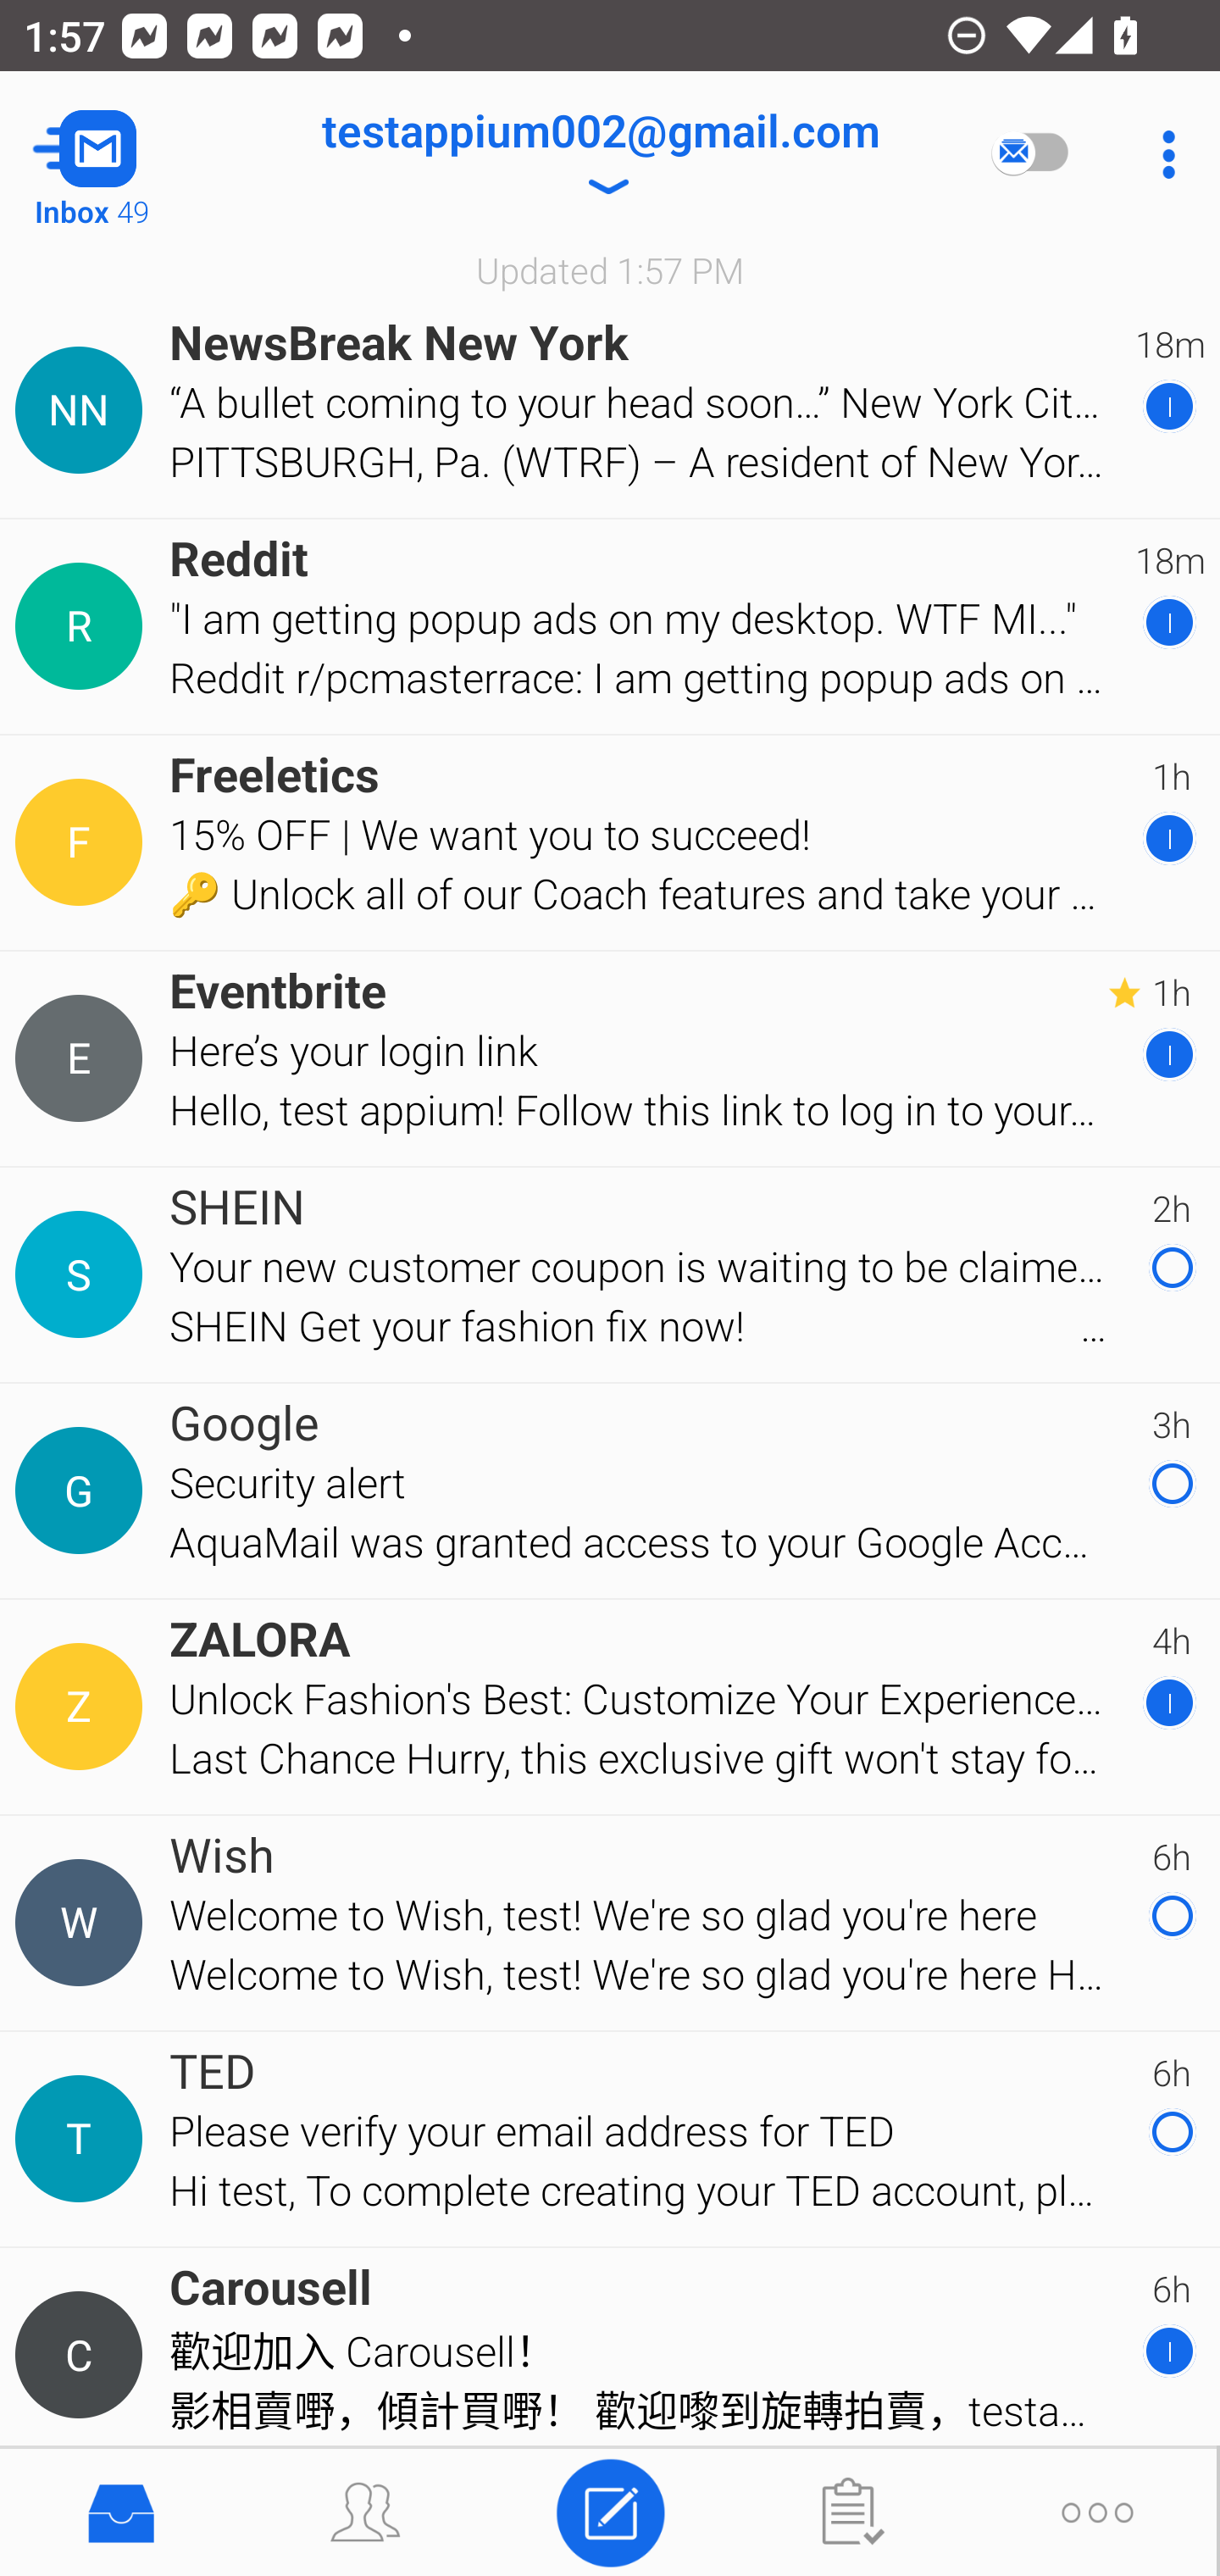 The width and height of the screenshot is (1220, 2576). I want to click on Contact Details, so click(83, 1058).